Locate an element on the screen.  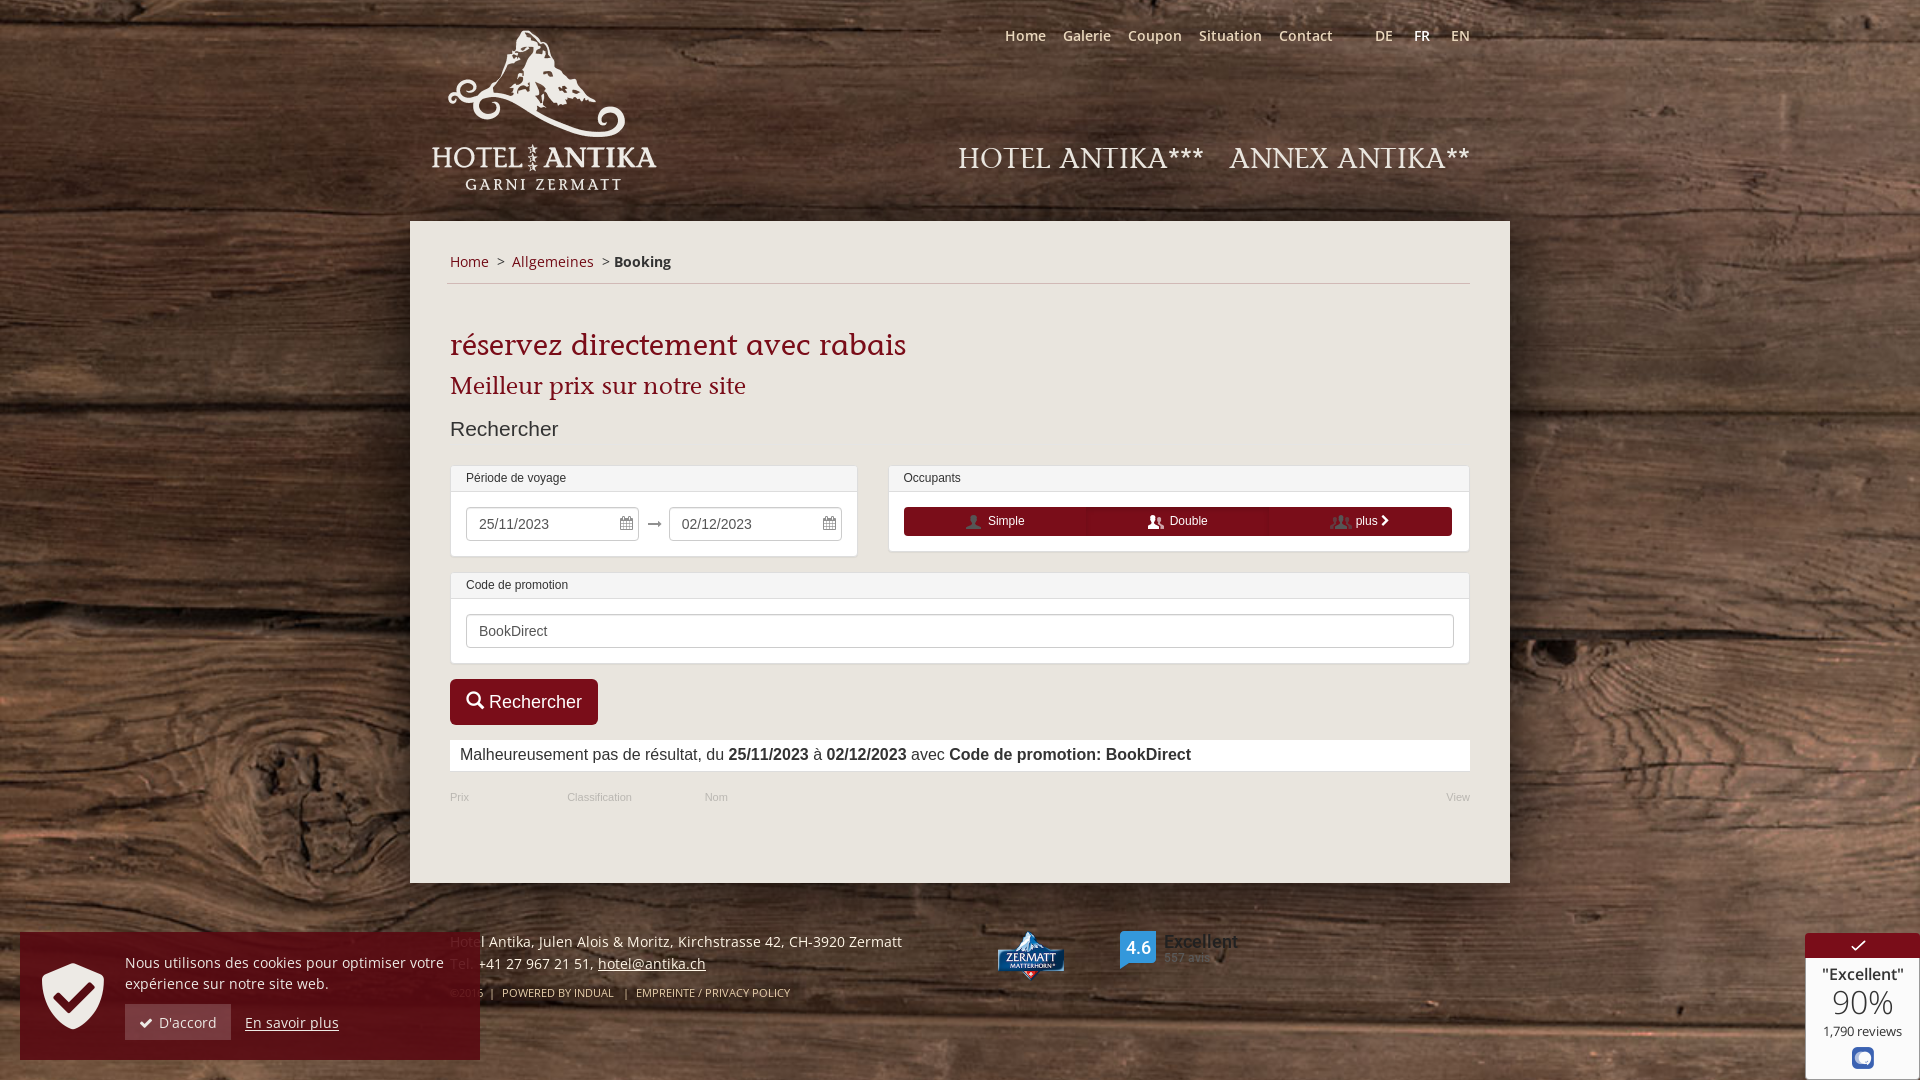
EN is located at coordinates (1452, 36).